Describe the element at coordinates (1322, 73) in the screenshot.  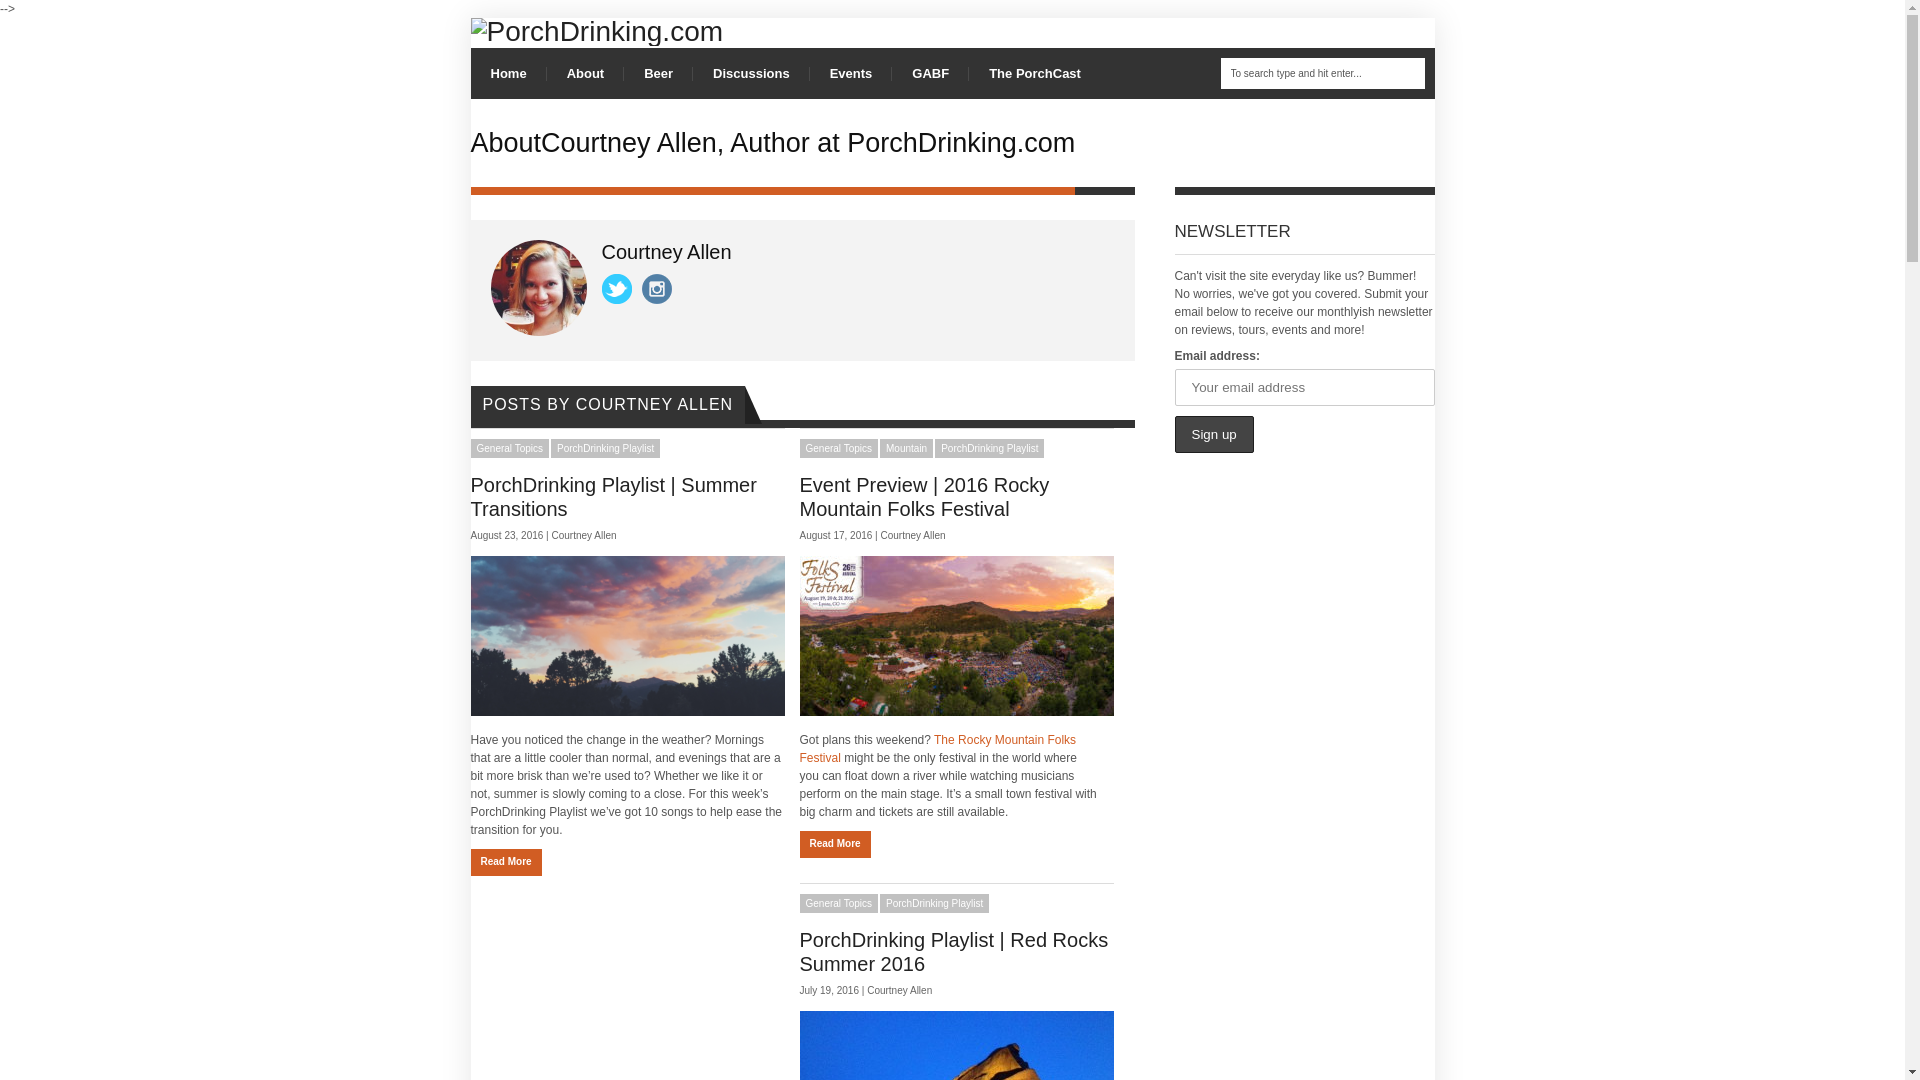
I see `To search type and hit enter...` at that location.